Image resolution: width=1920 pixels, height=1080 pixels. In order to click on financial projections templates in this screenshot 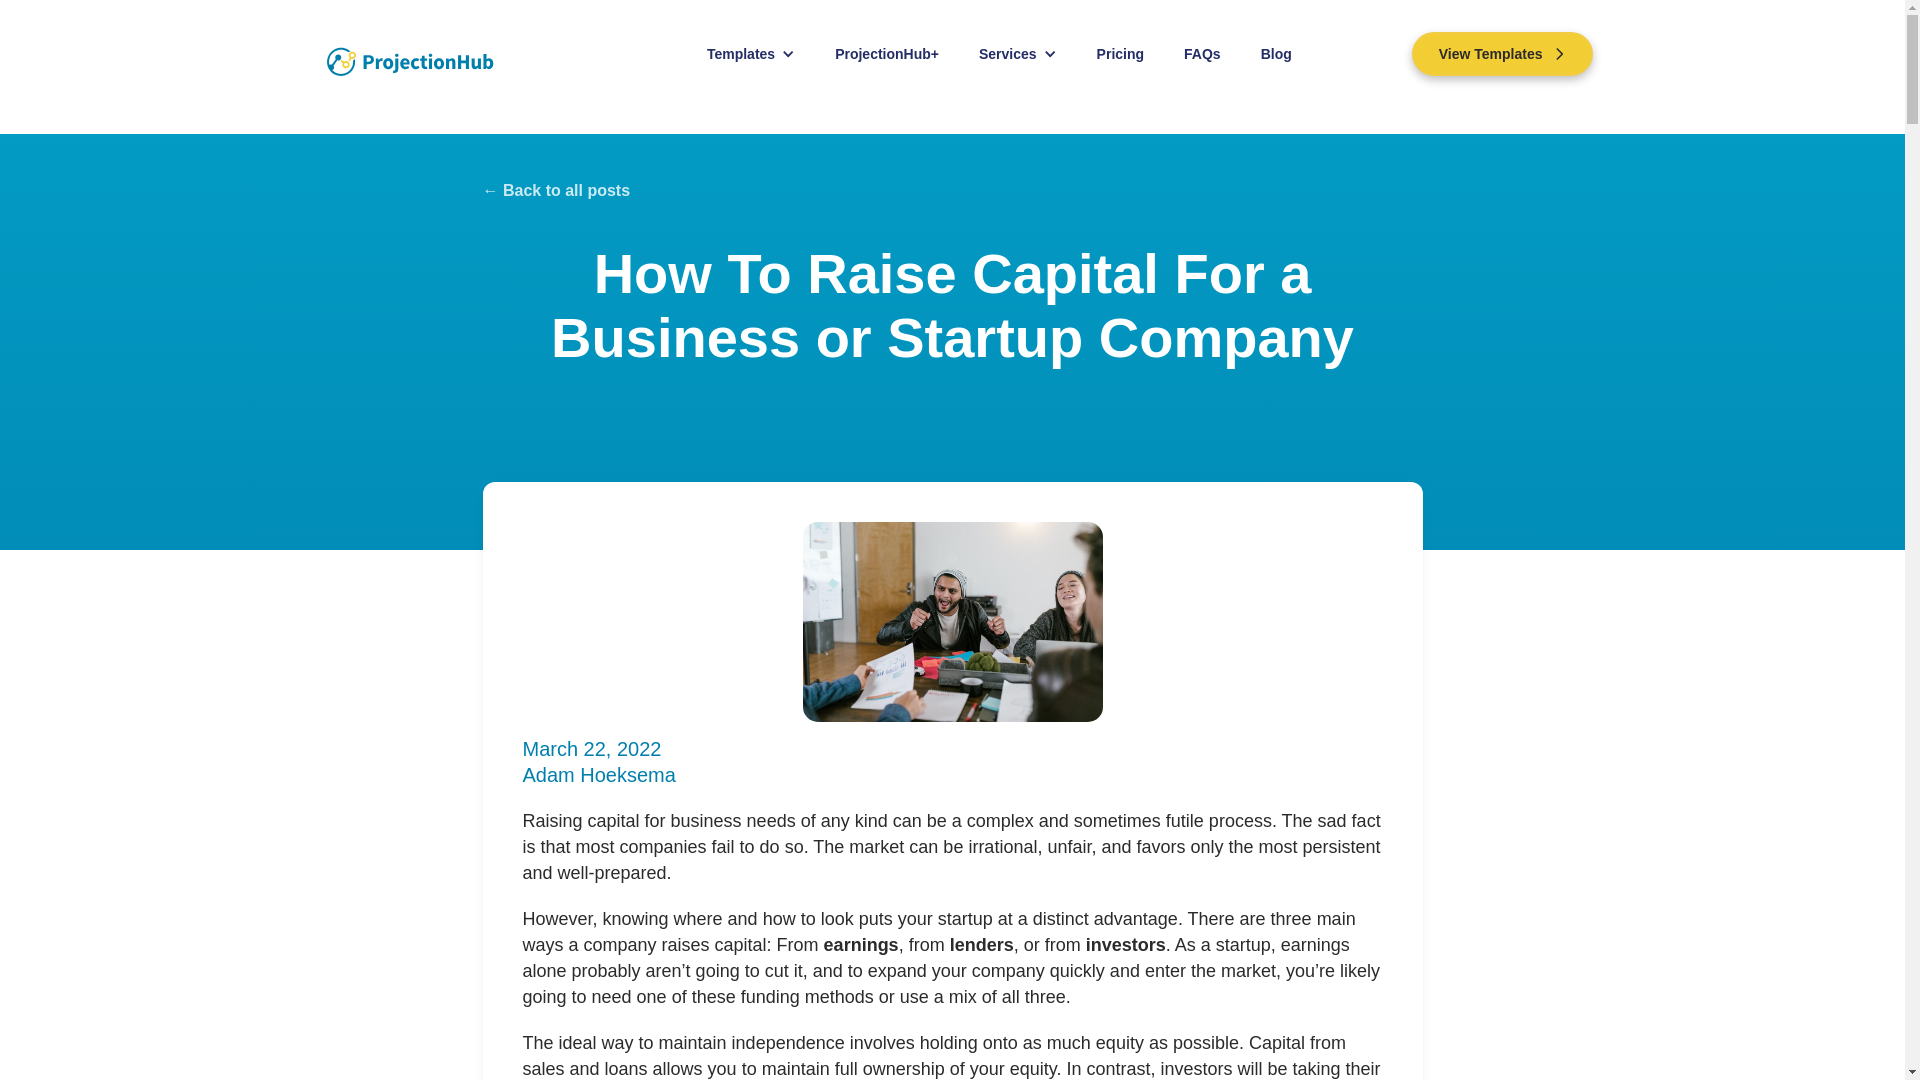, I will do `click(740, 54)`.